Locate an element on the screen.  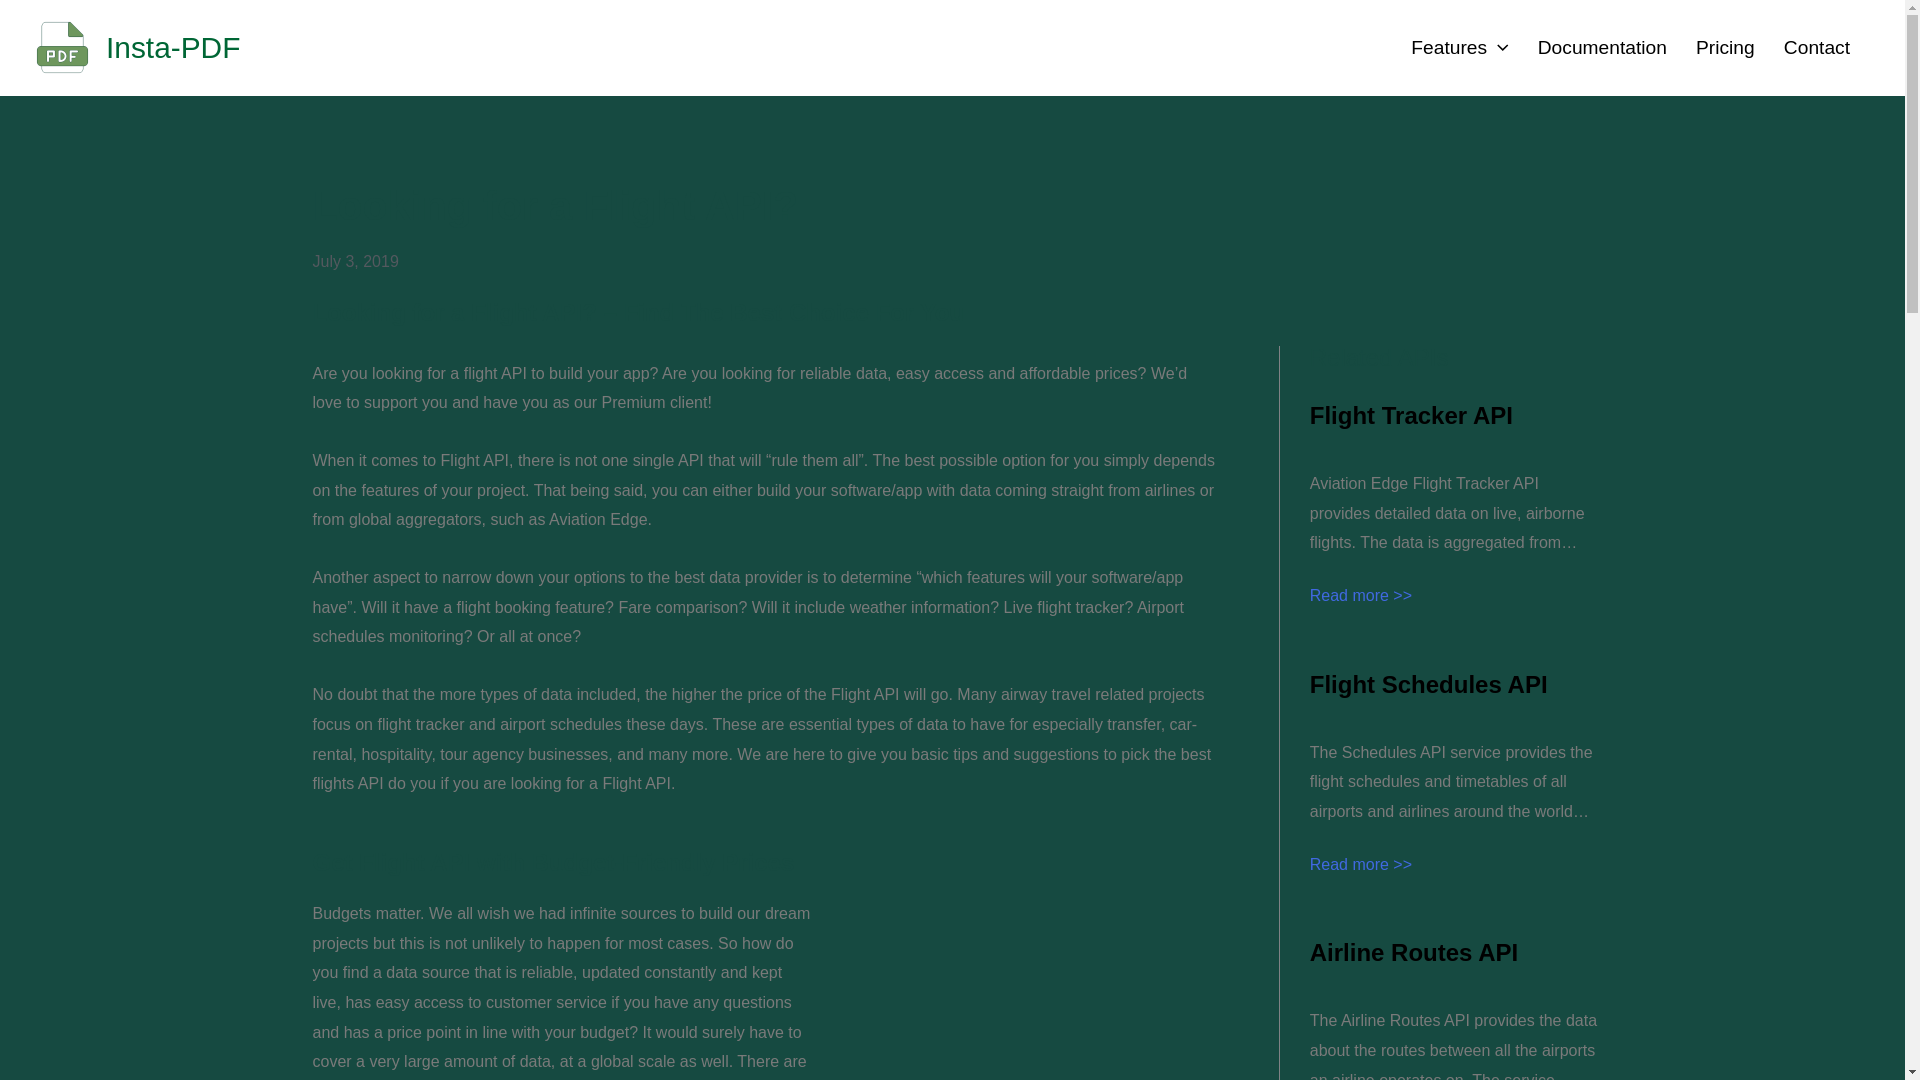
Contact is located at coordinates (1812, 48).